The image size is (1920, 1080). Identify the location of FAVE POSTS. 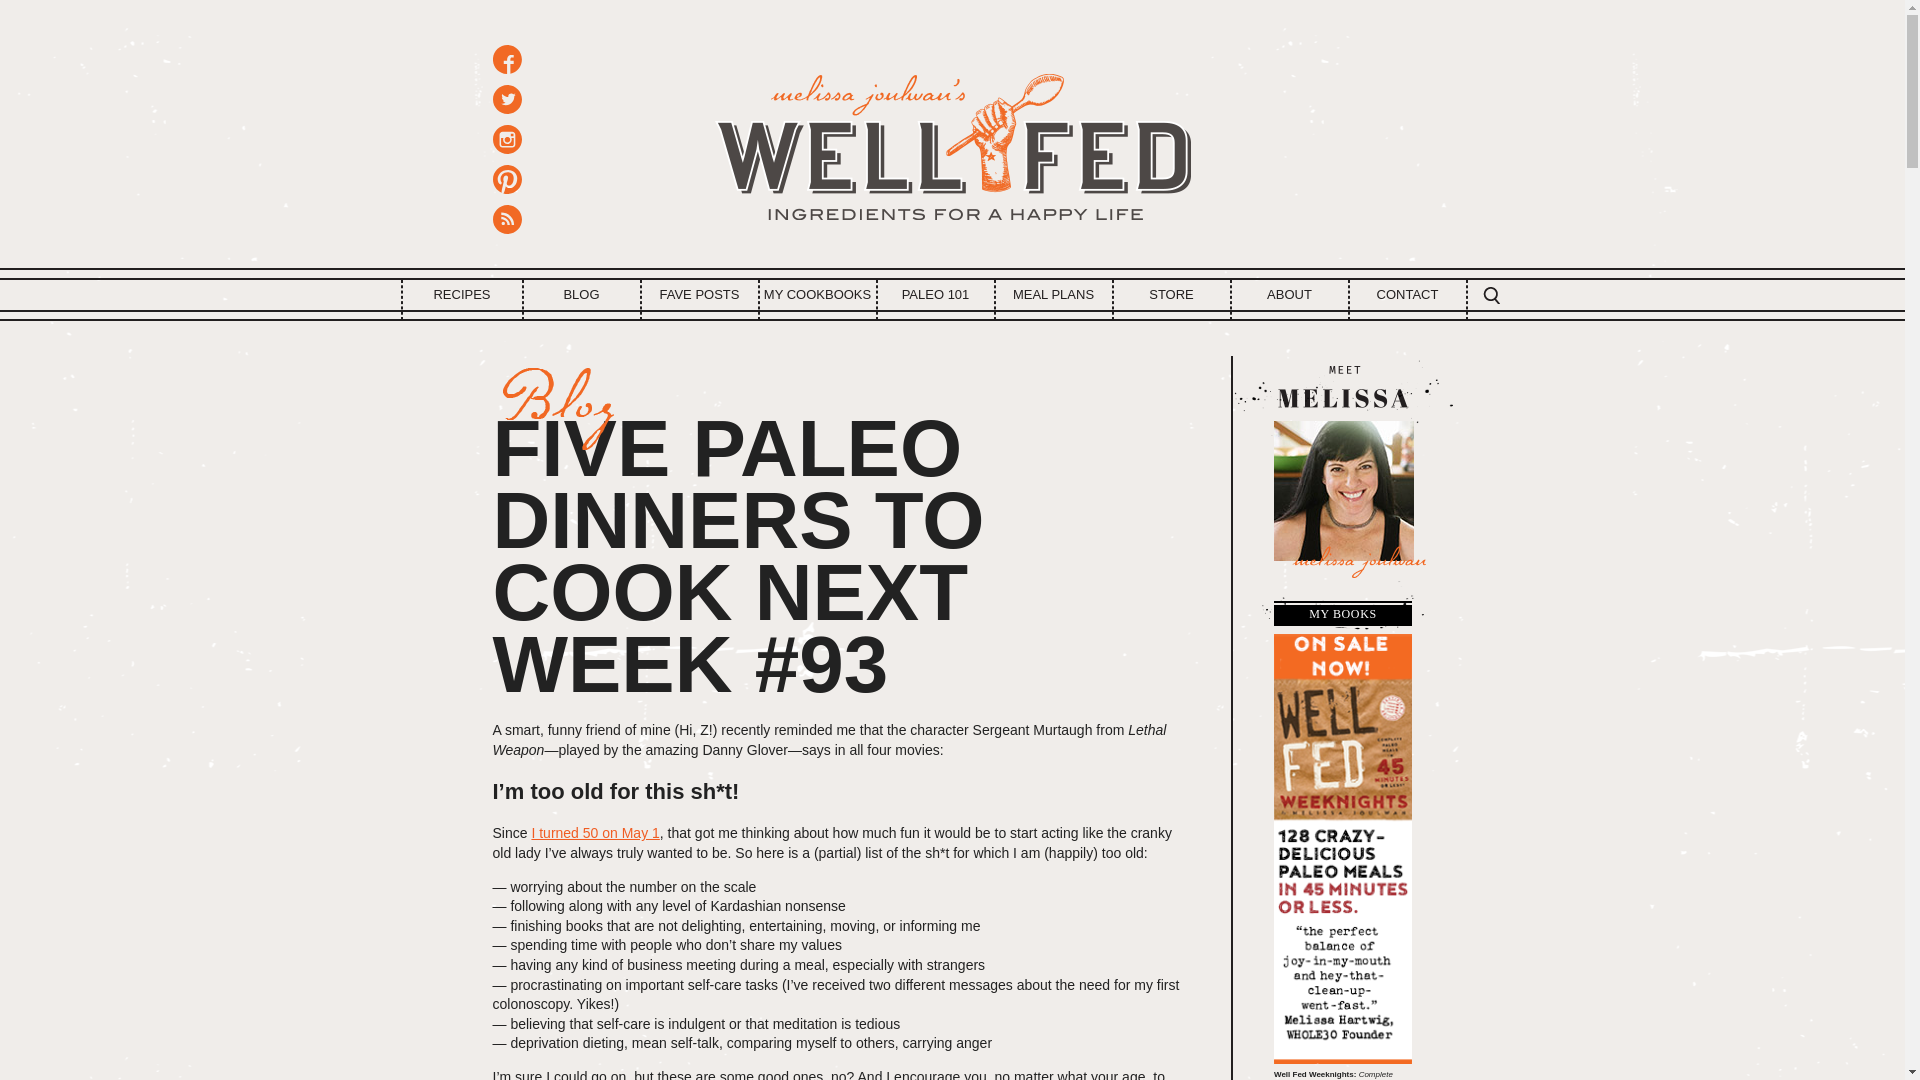
(700, 294).